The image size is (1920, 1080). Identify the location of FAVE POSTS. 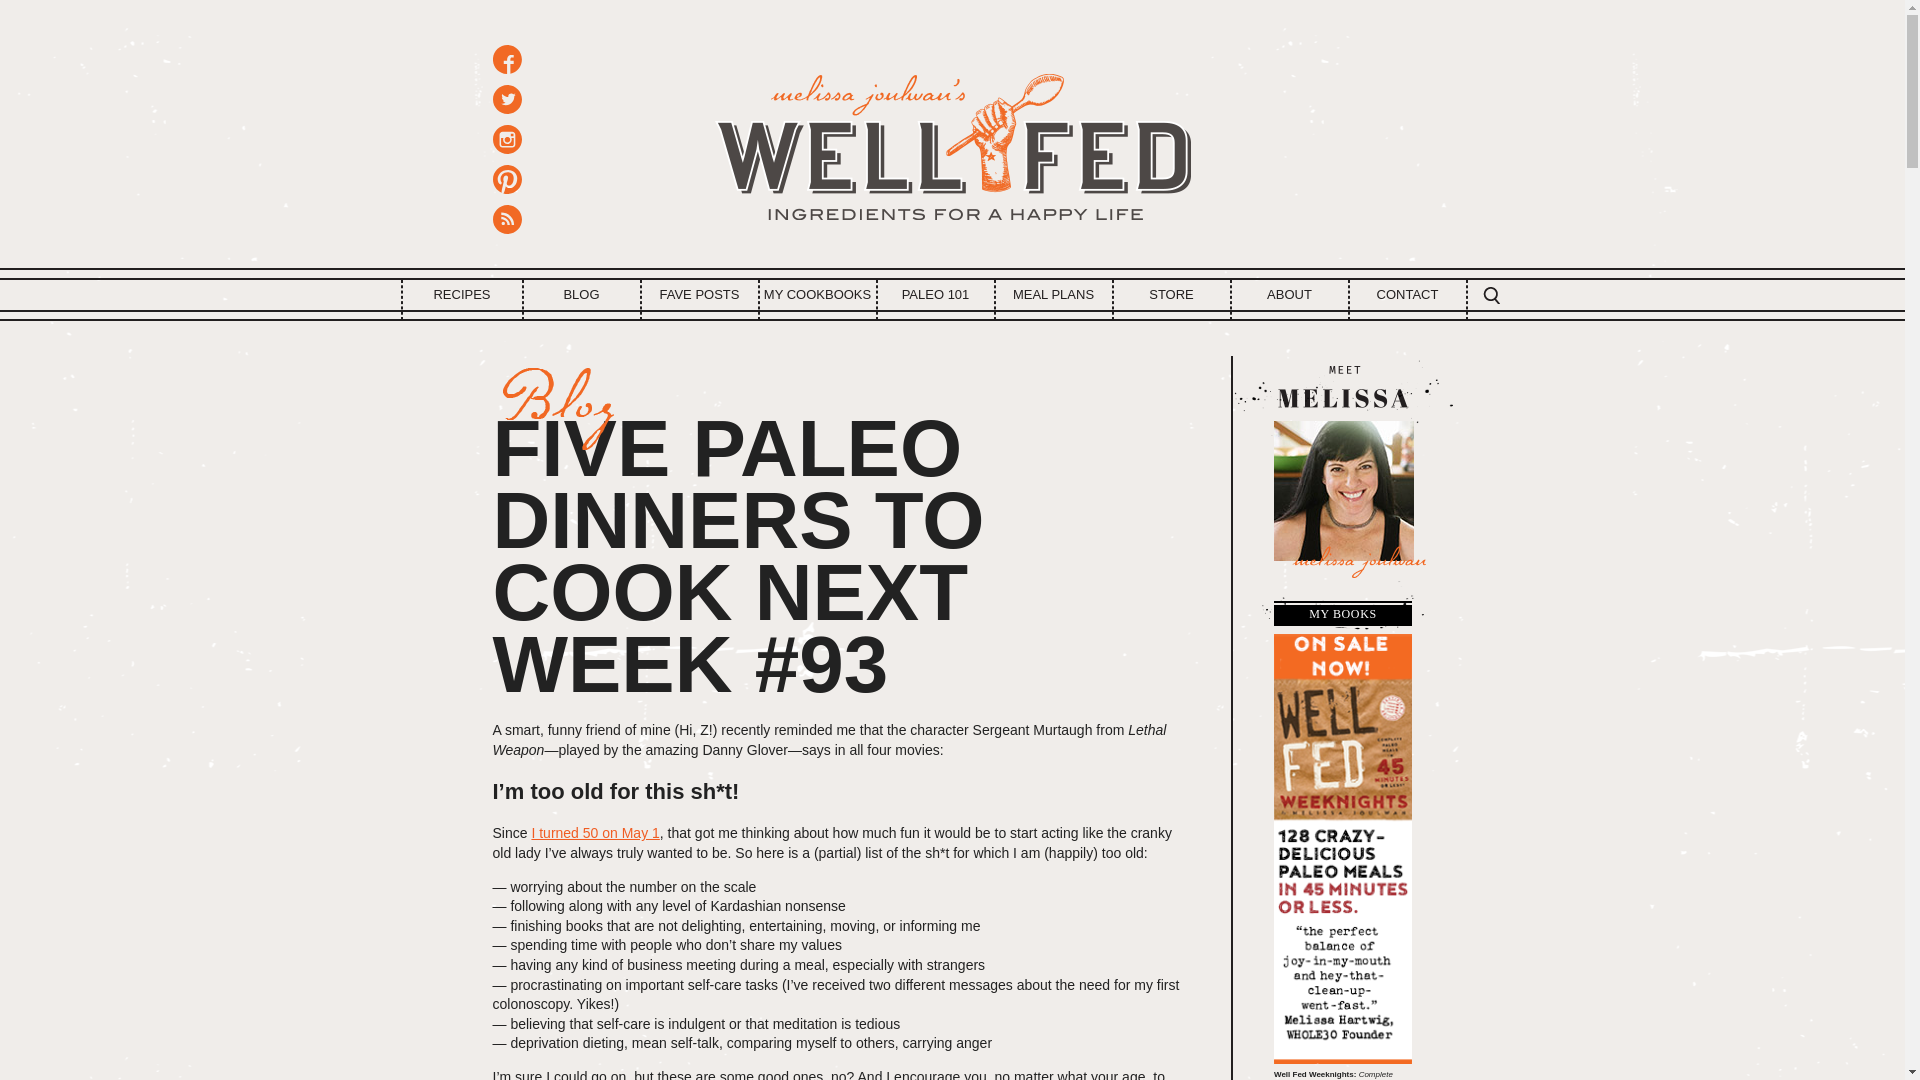
(700, 294).